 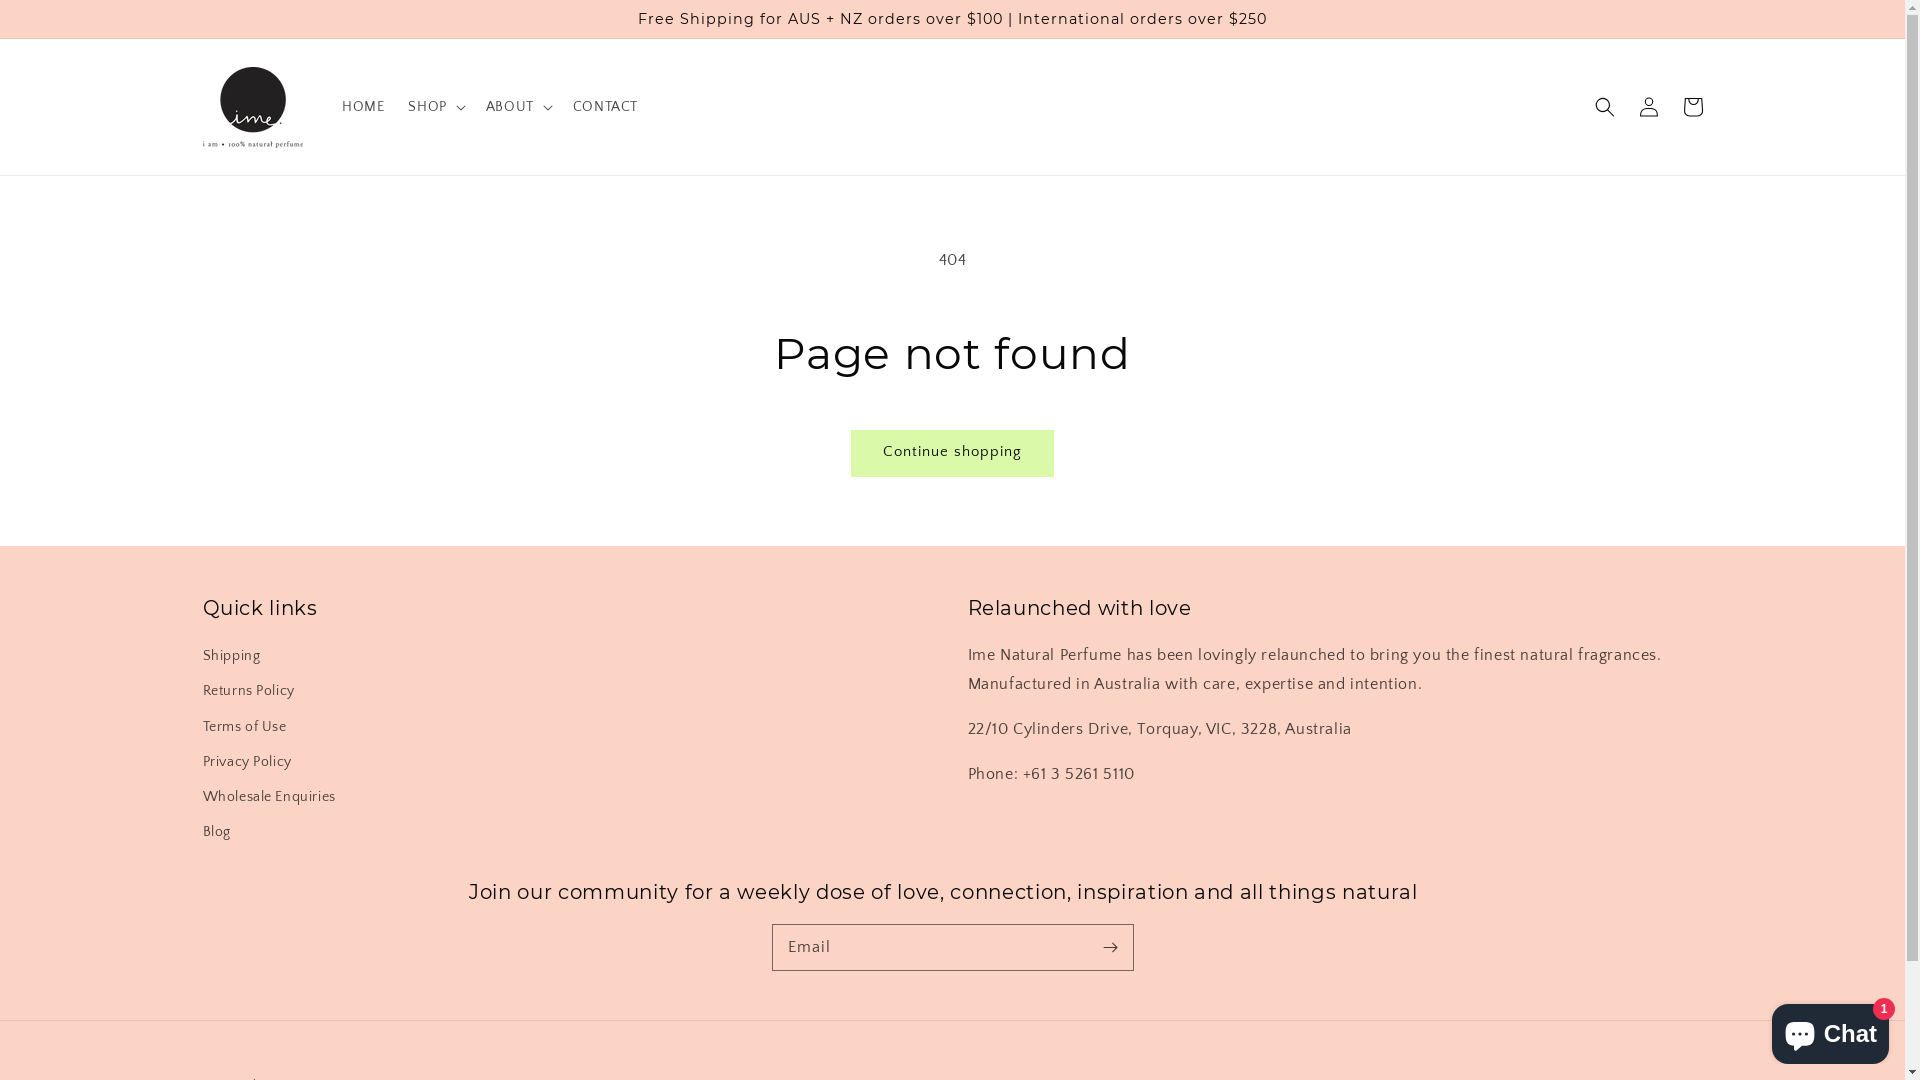 What do you see at coordinates (606, 107) in the screenshot?
I see `CONTACT` at bounding box center [606, 107].